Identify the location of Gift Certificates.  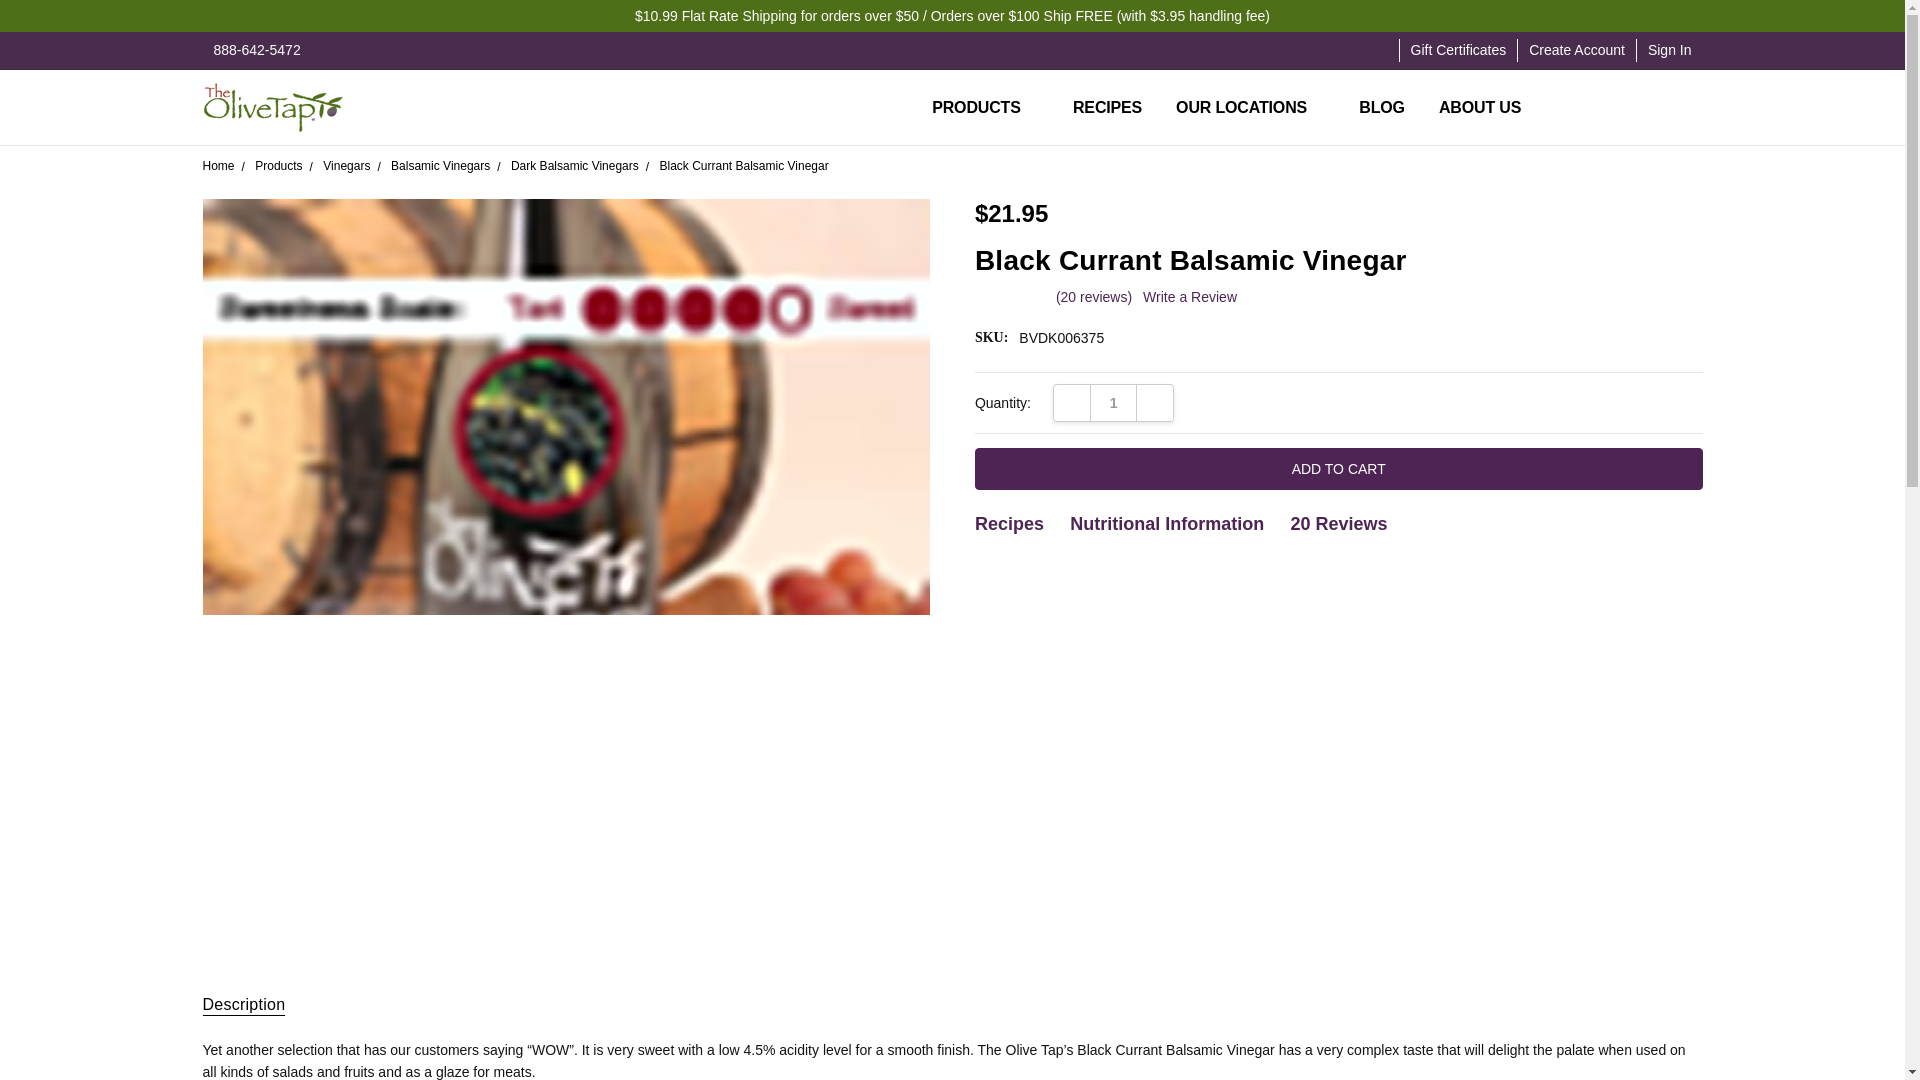
(1458, 50).